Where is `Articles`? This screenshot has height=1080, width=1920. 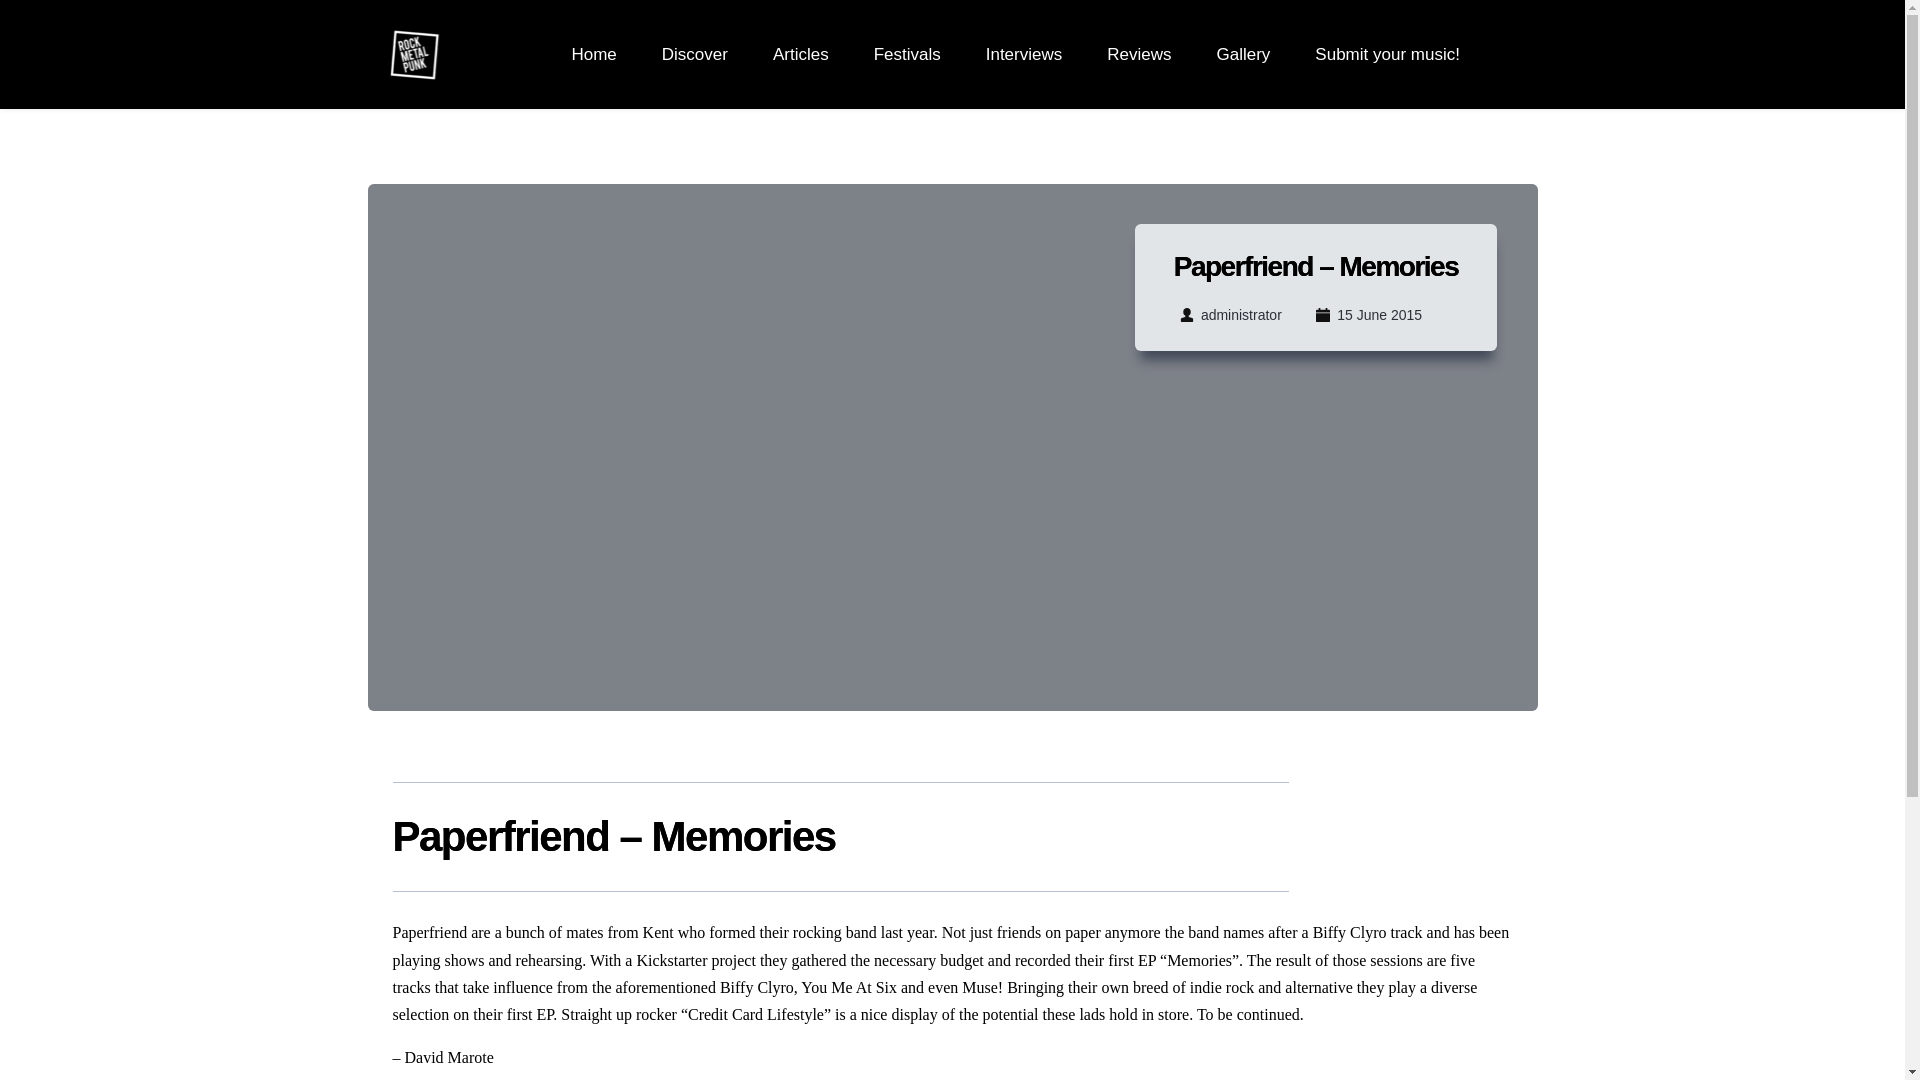
Articles is located at coordinates (801, 55).